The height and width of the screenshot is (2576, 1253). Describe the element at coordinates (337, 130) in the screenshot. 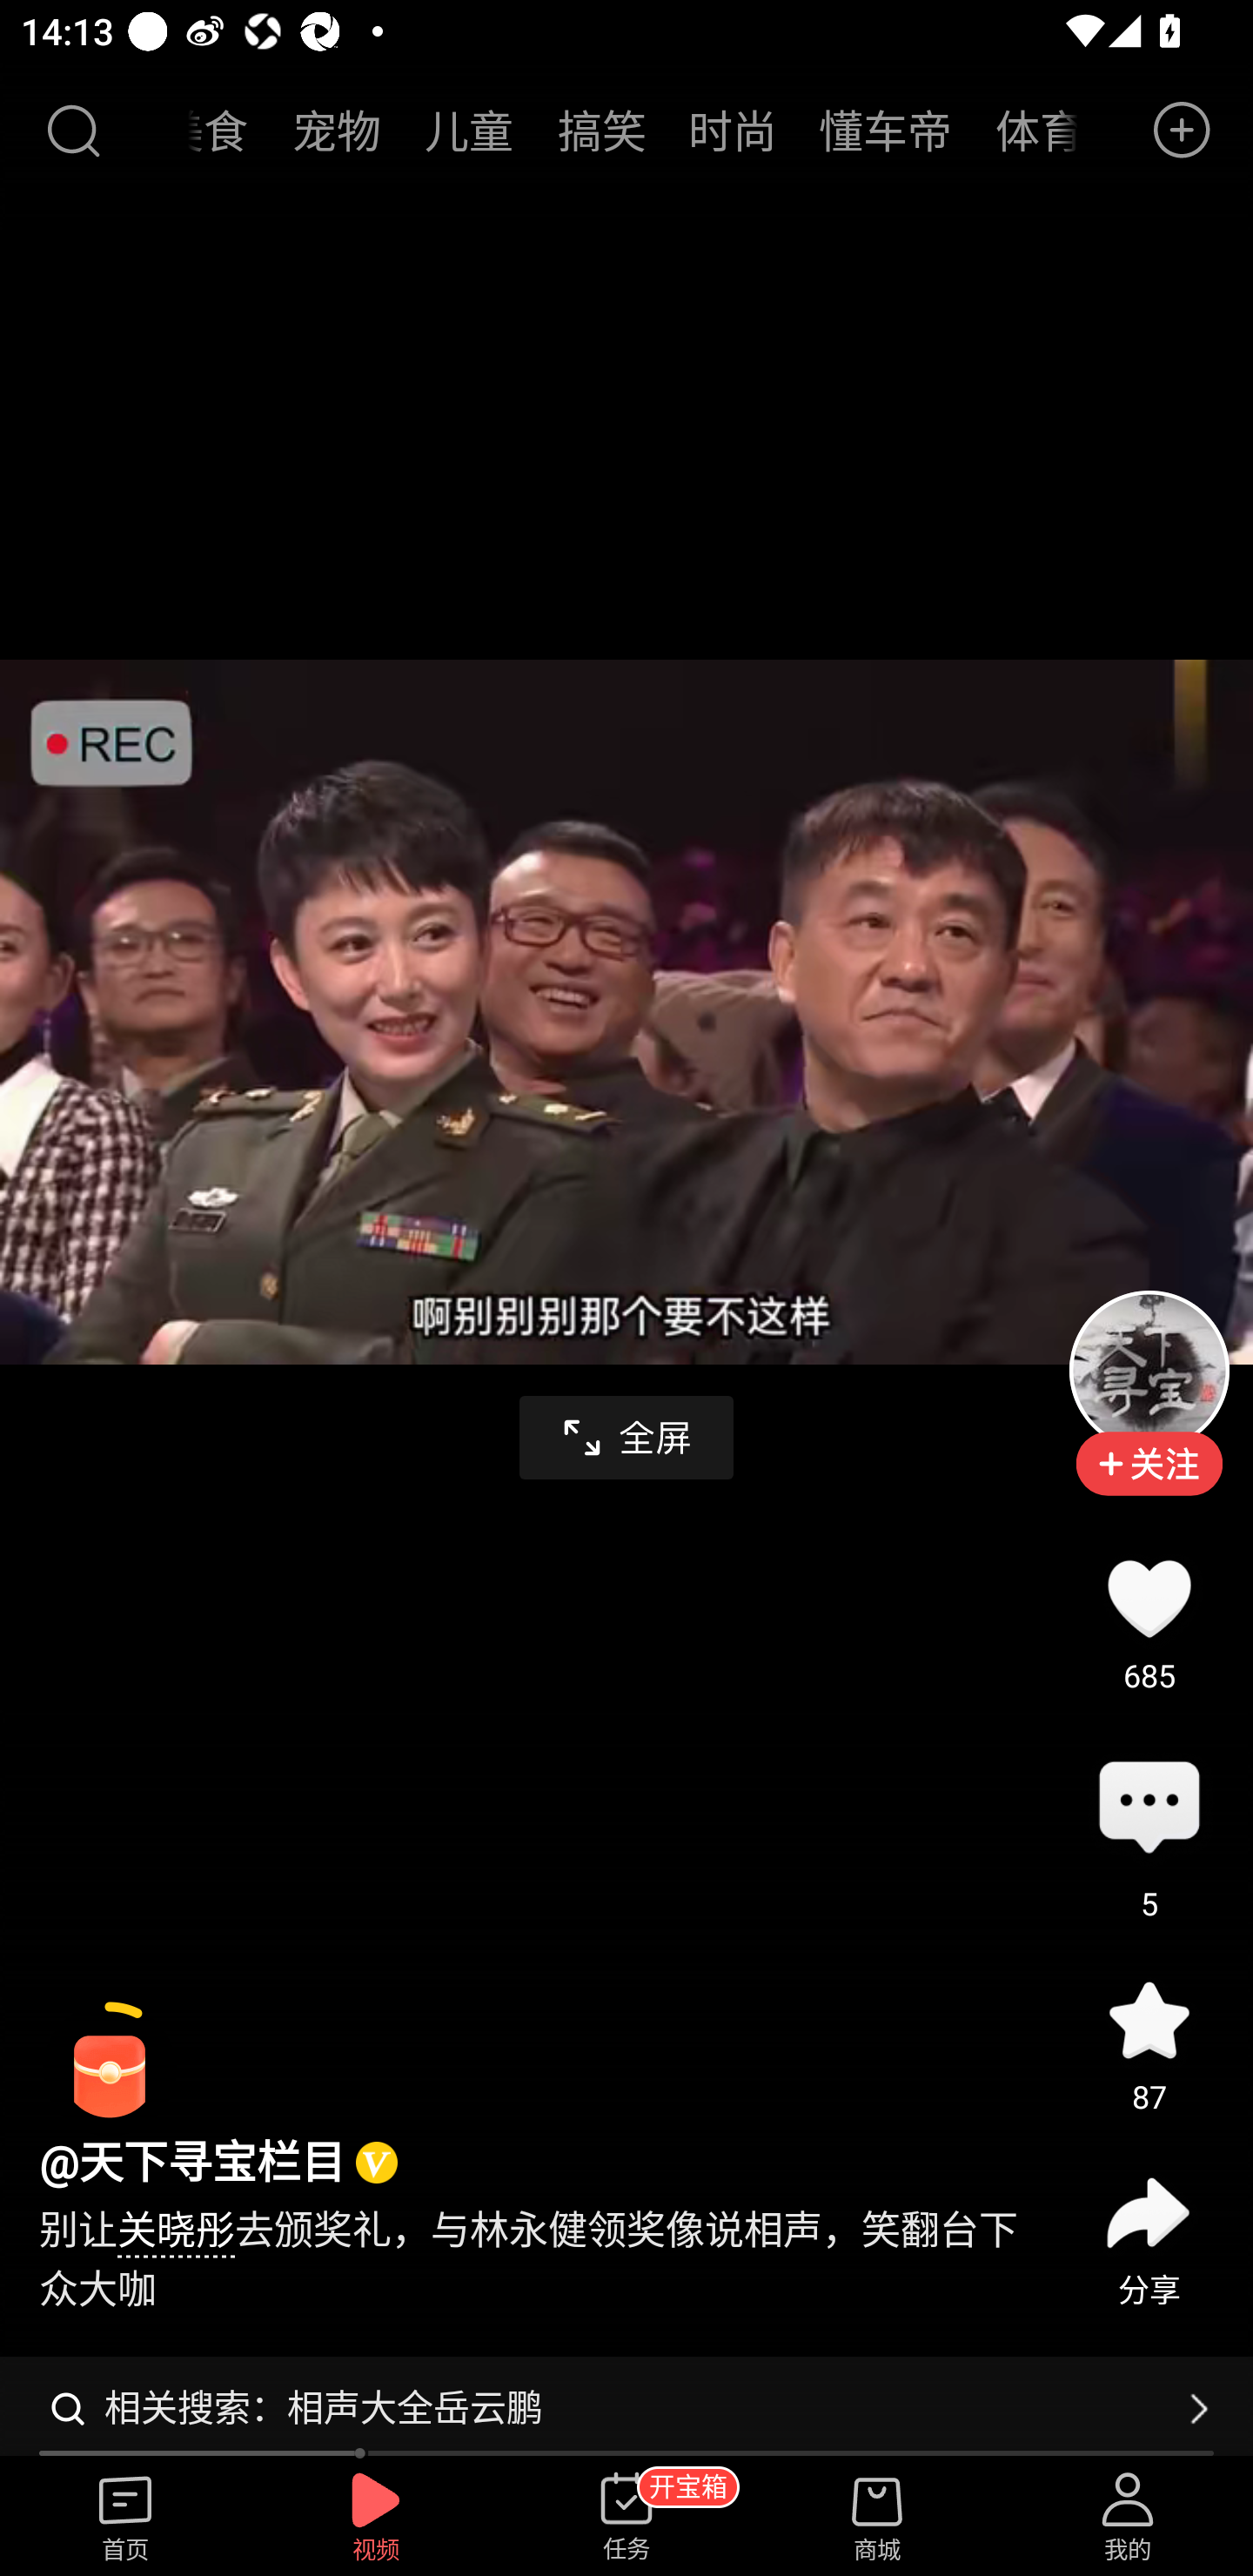

I see `宠物` at that location.